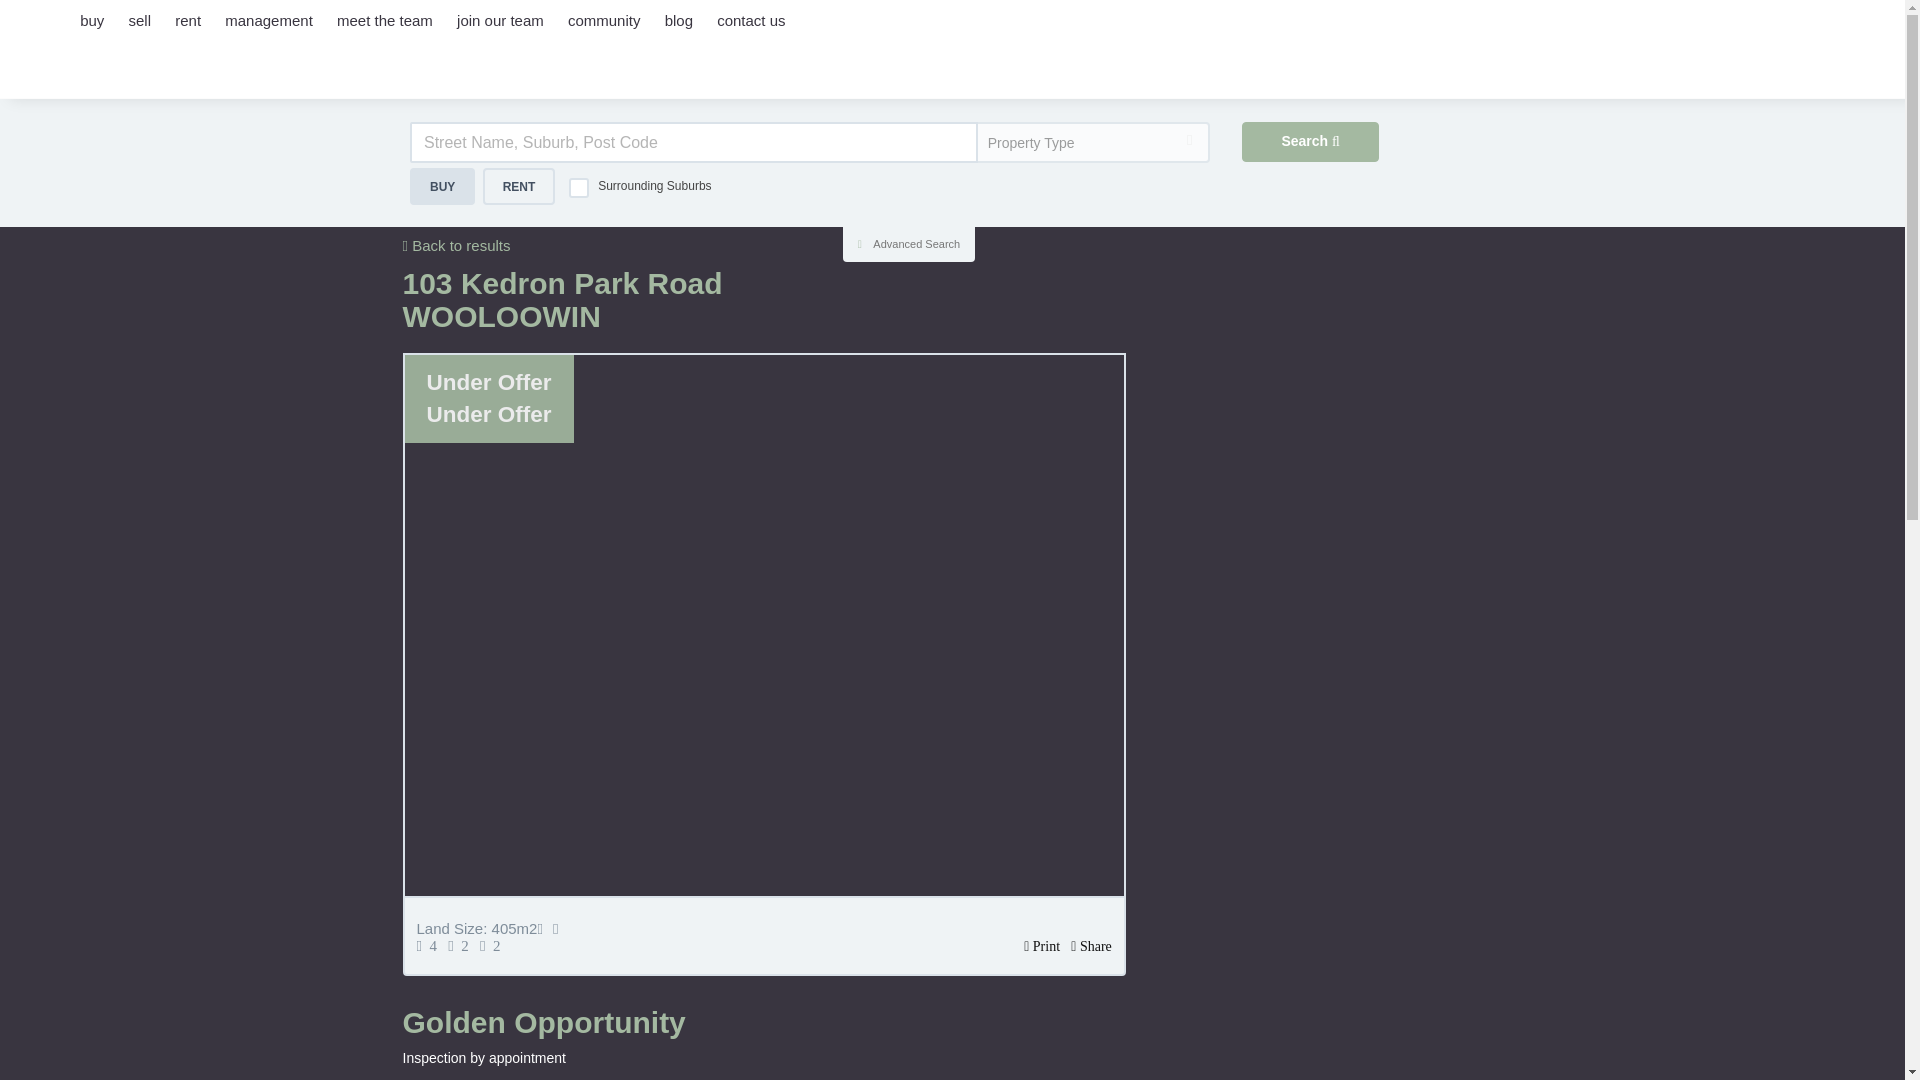 Image resolution: width=1920 pixels, height=1080 pixels. What do you see at coordinates (500, 36) in the screenshot?
I see `join our team` at bounding box center [500, 36].